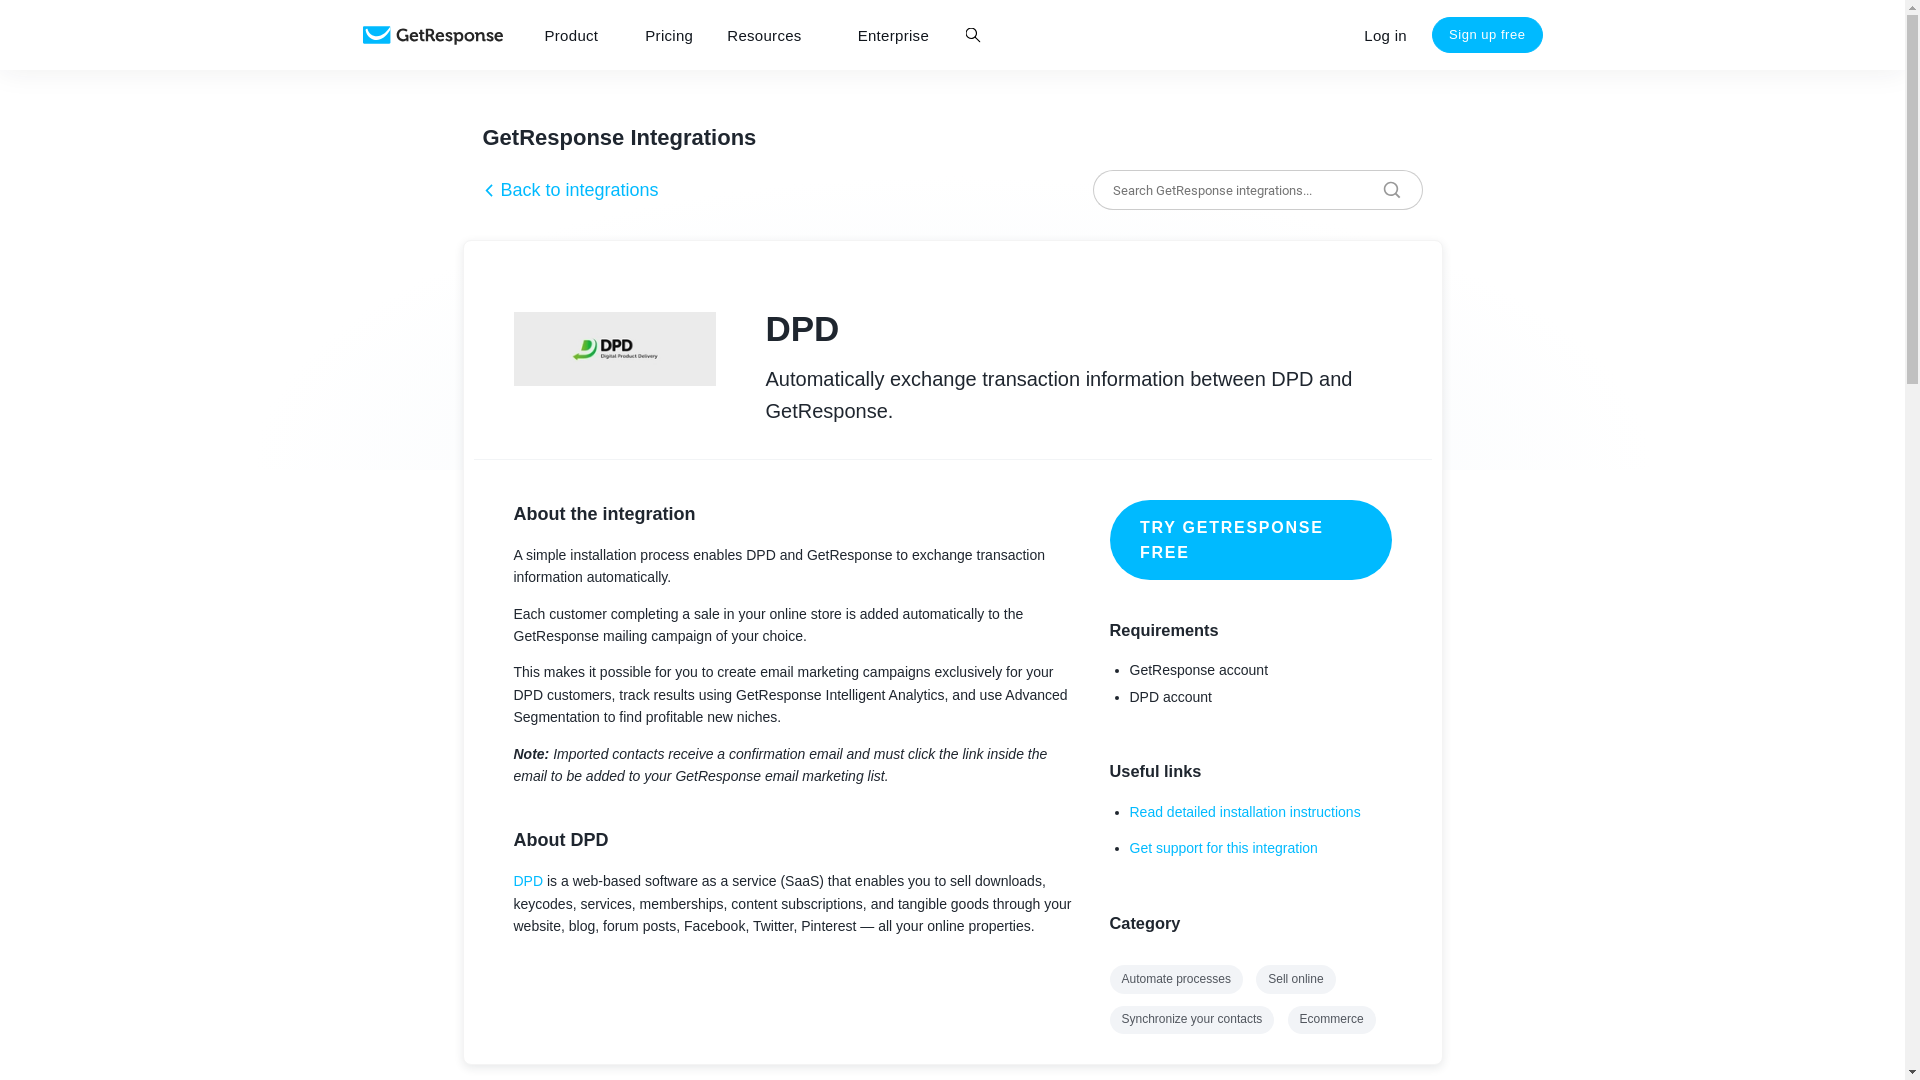 The image size is (1920, 1080). I want to click on Pricing, so click(668, 35).